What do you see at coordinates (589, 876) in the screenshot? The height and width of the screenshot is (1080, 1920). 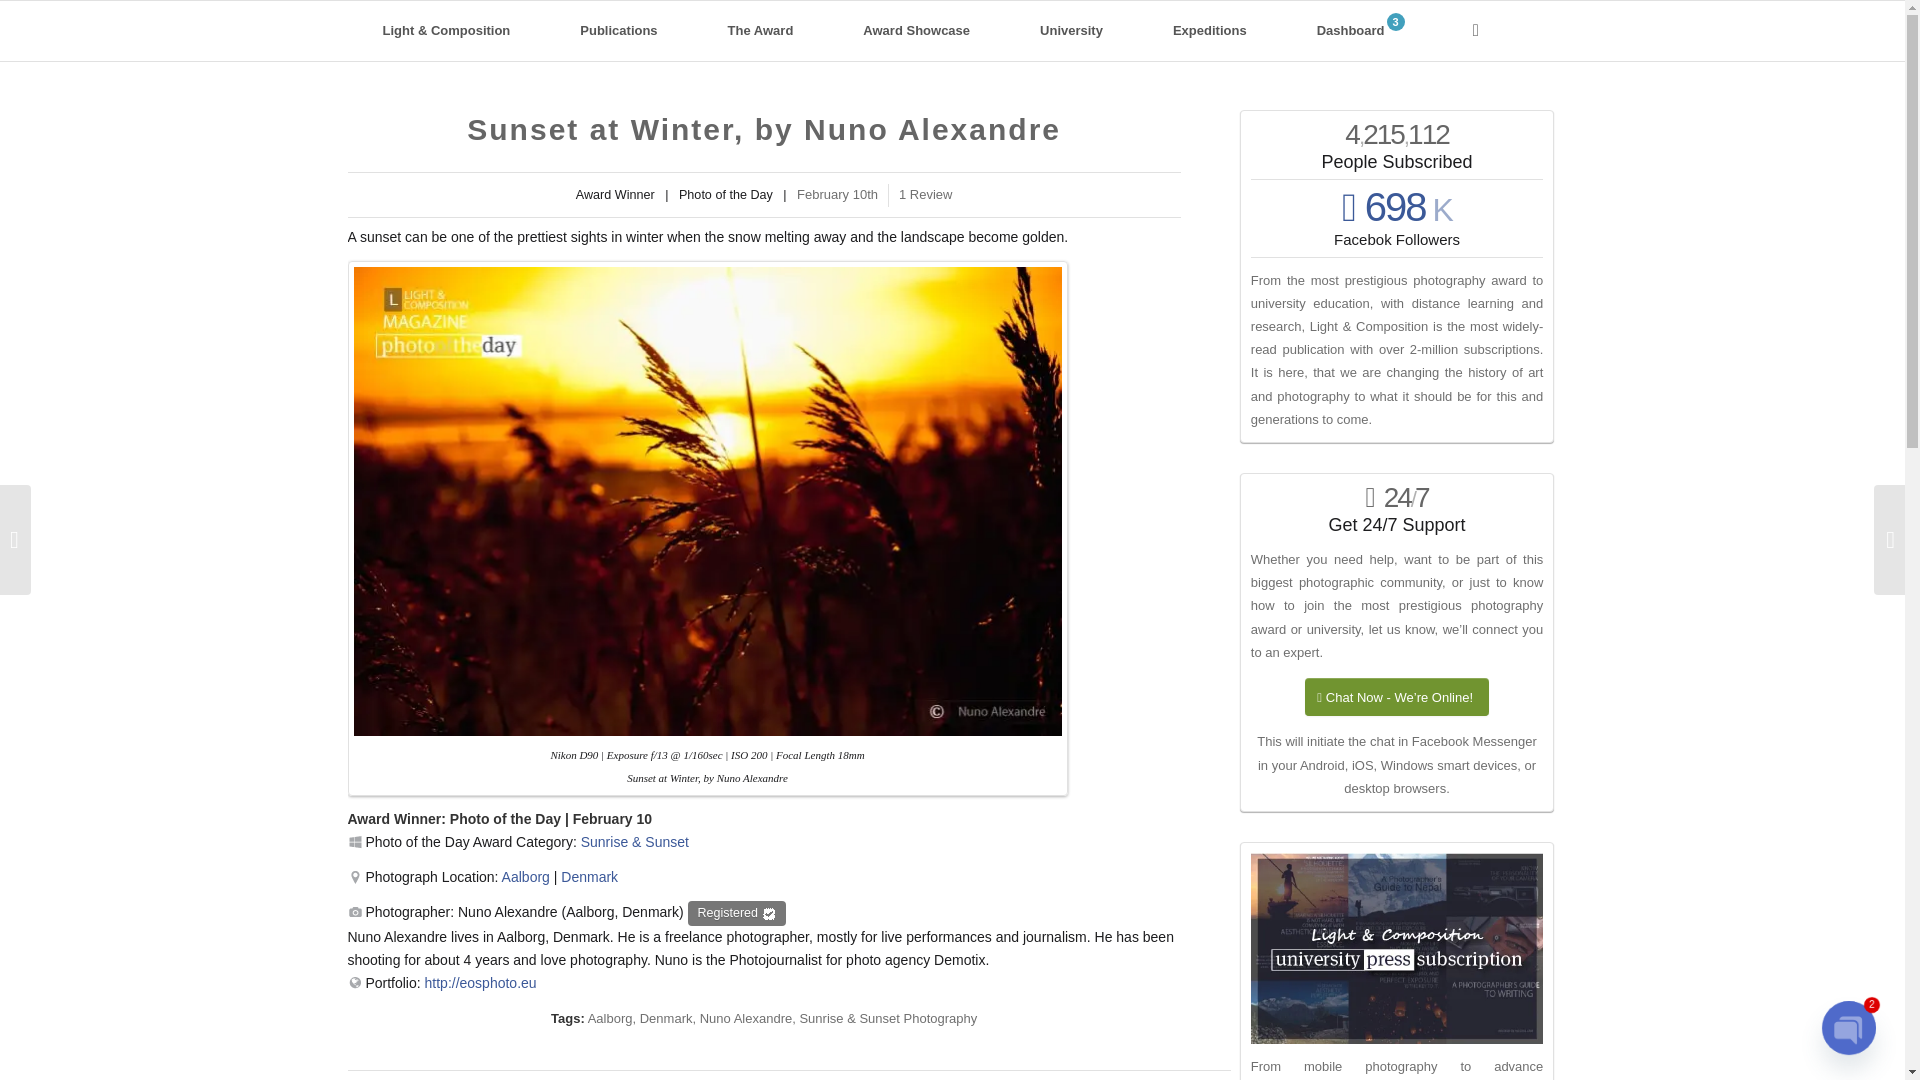 I see `Denmark` at bounding box center [589, 876].